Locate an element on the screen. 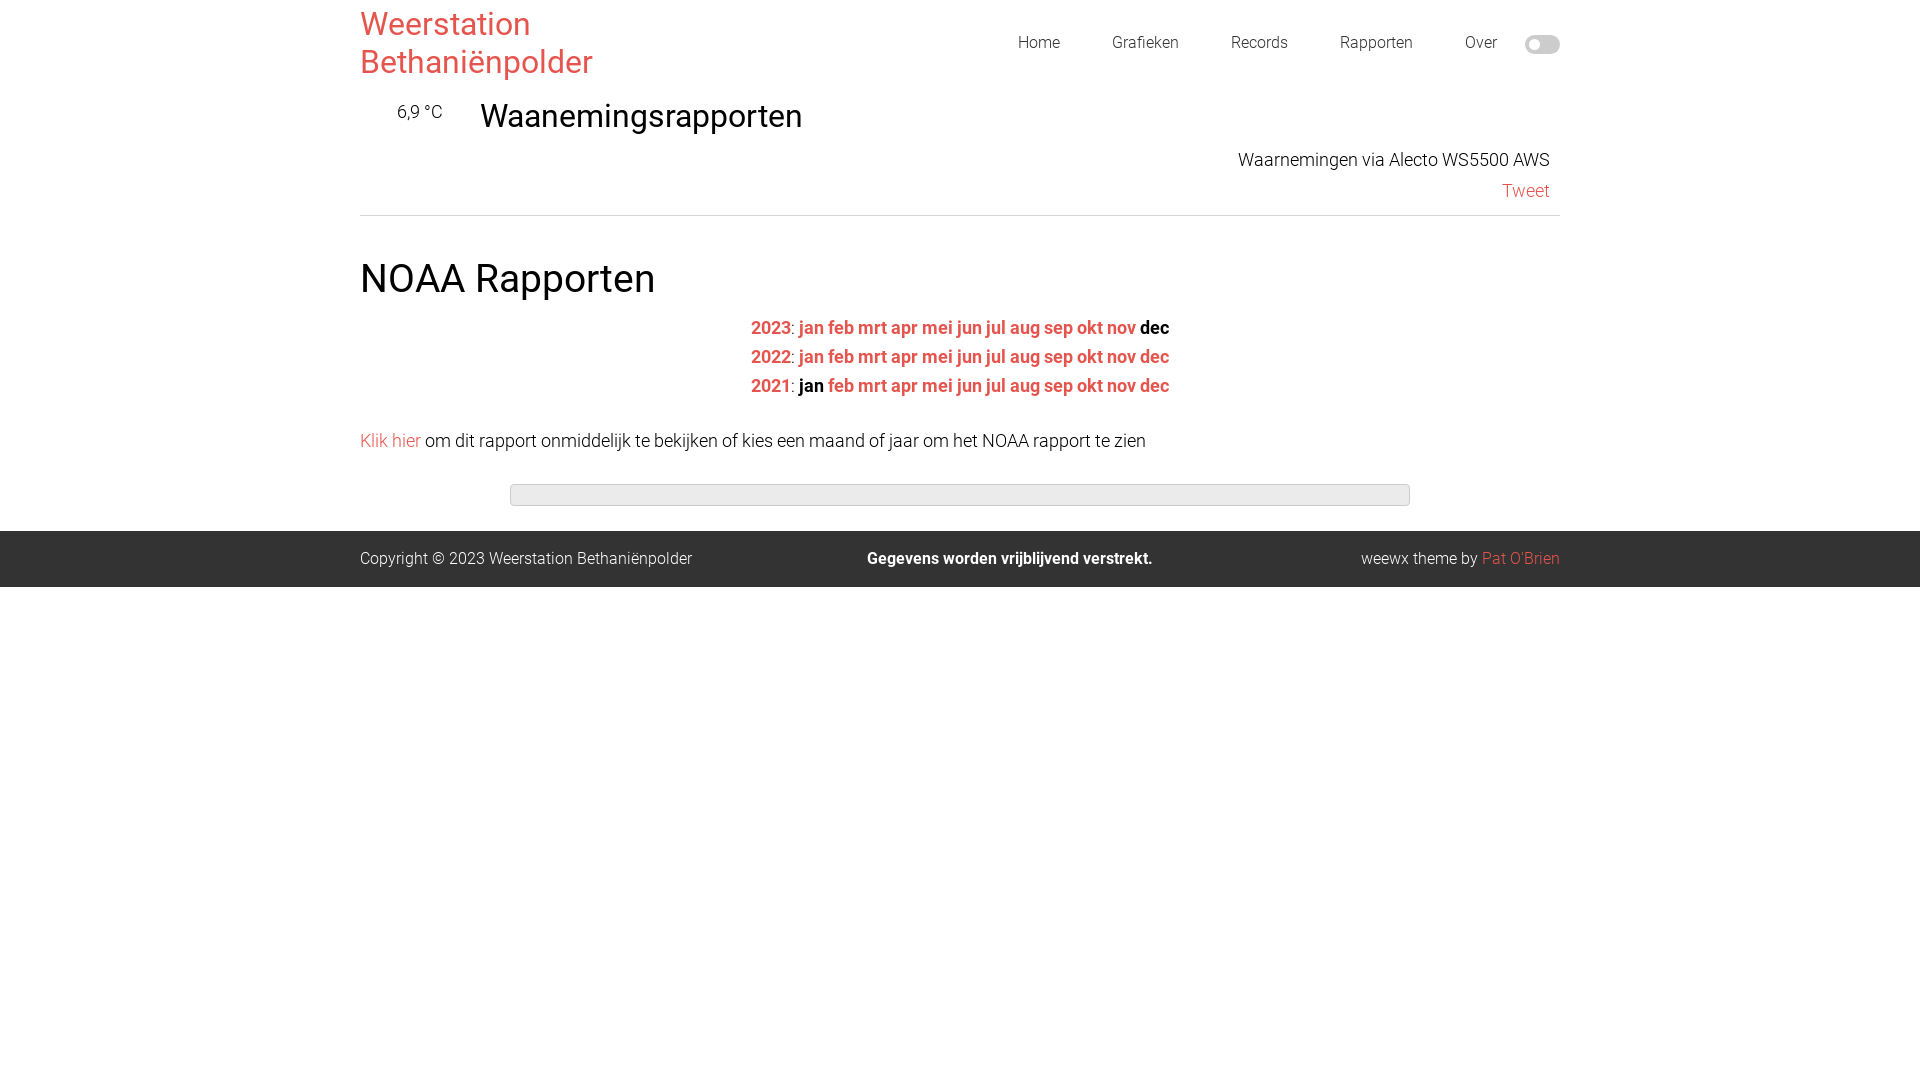 The height and width of the screenshot is (1080, 1920). aug is located at coordinates (1024, 386).